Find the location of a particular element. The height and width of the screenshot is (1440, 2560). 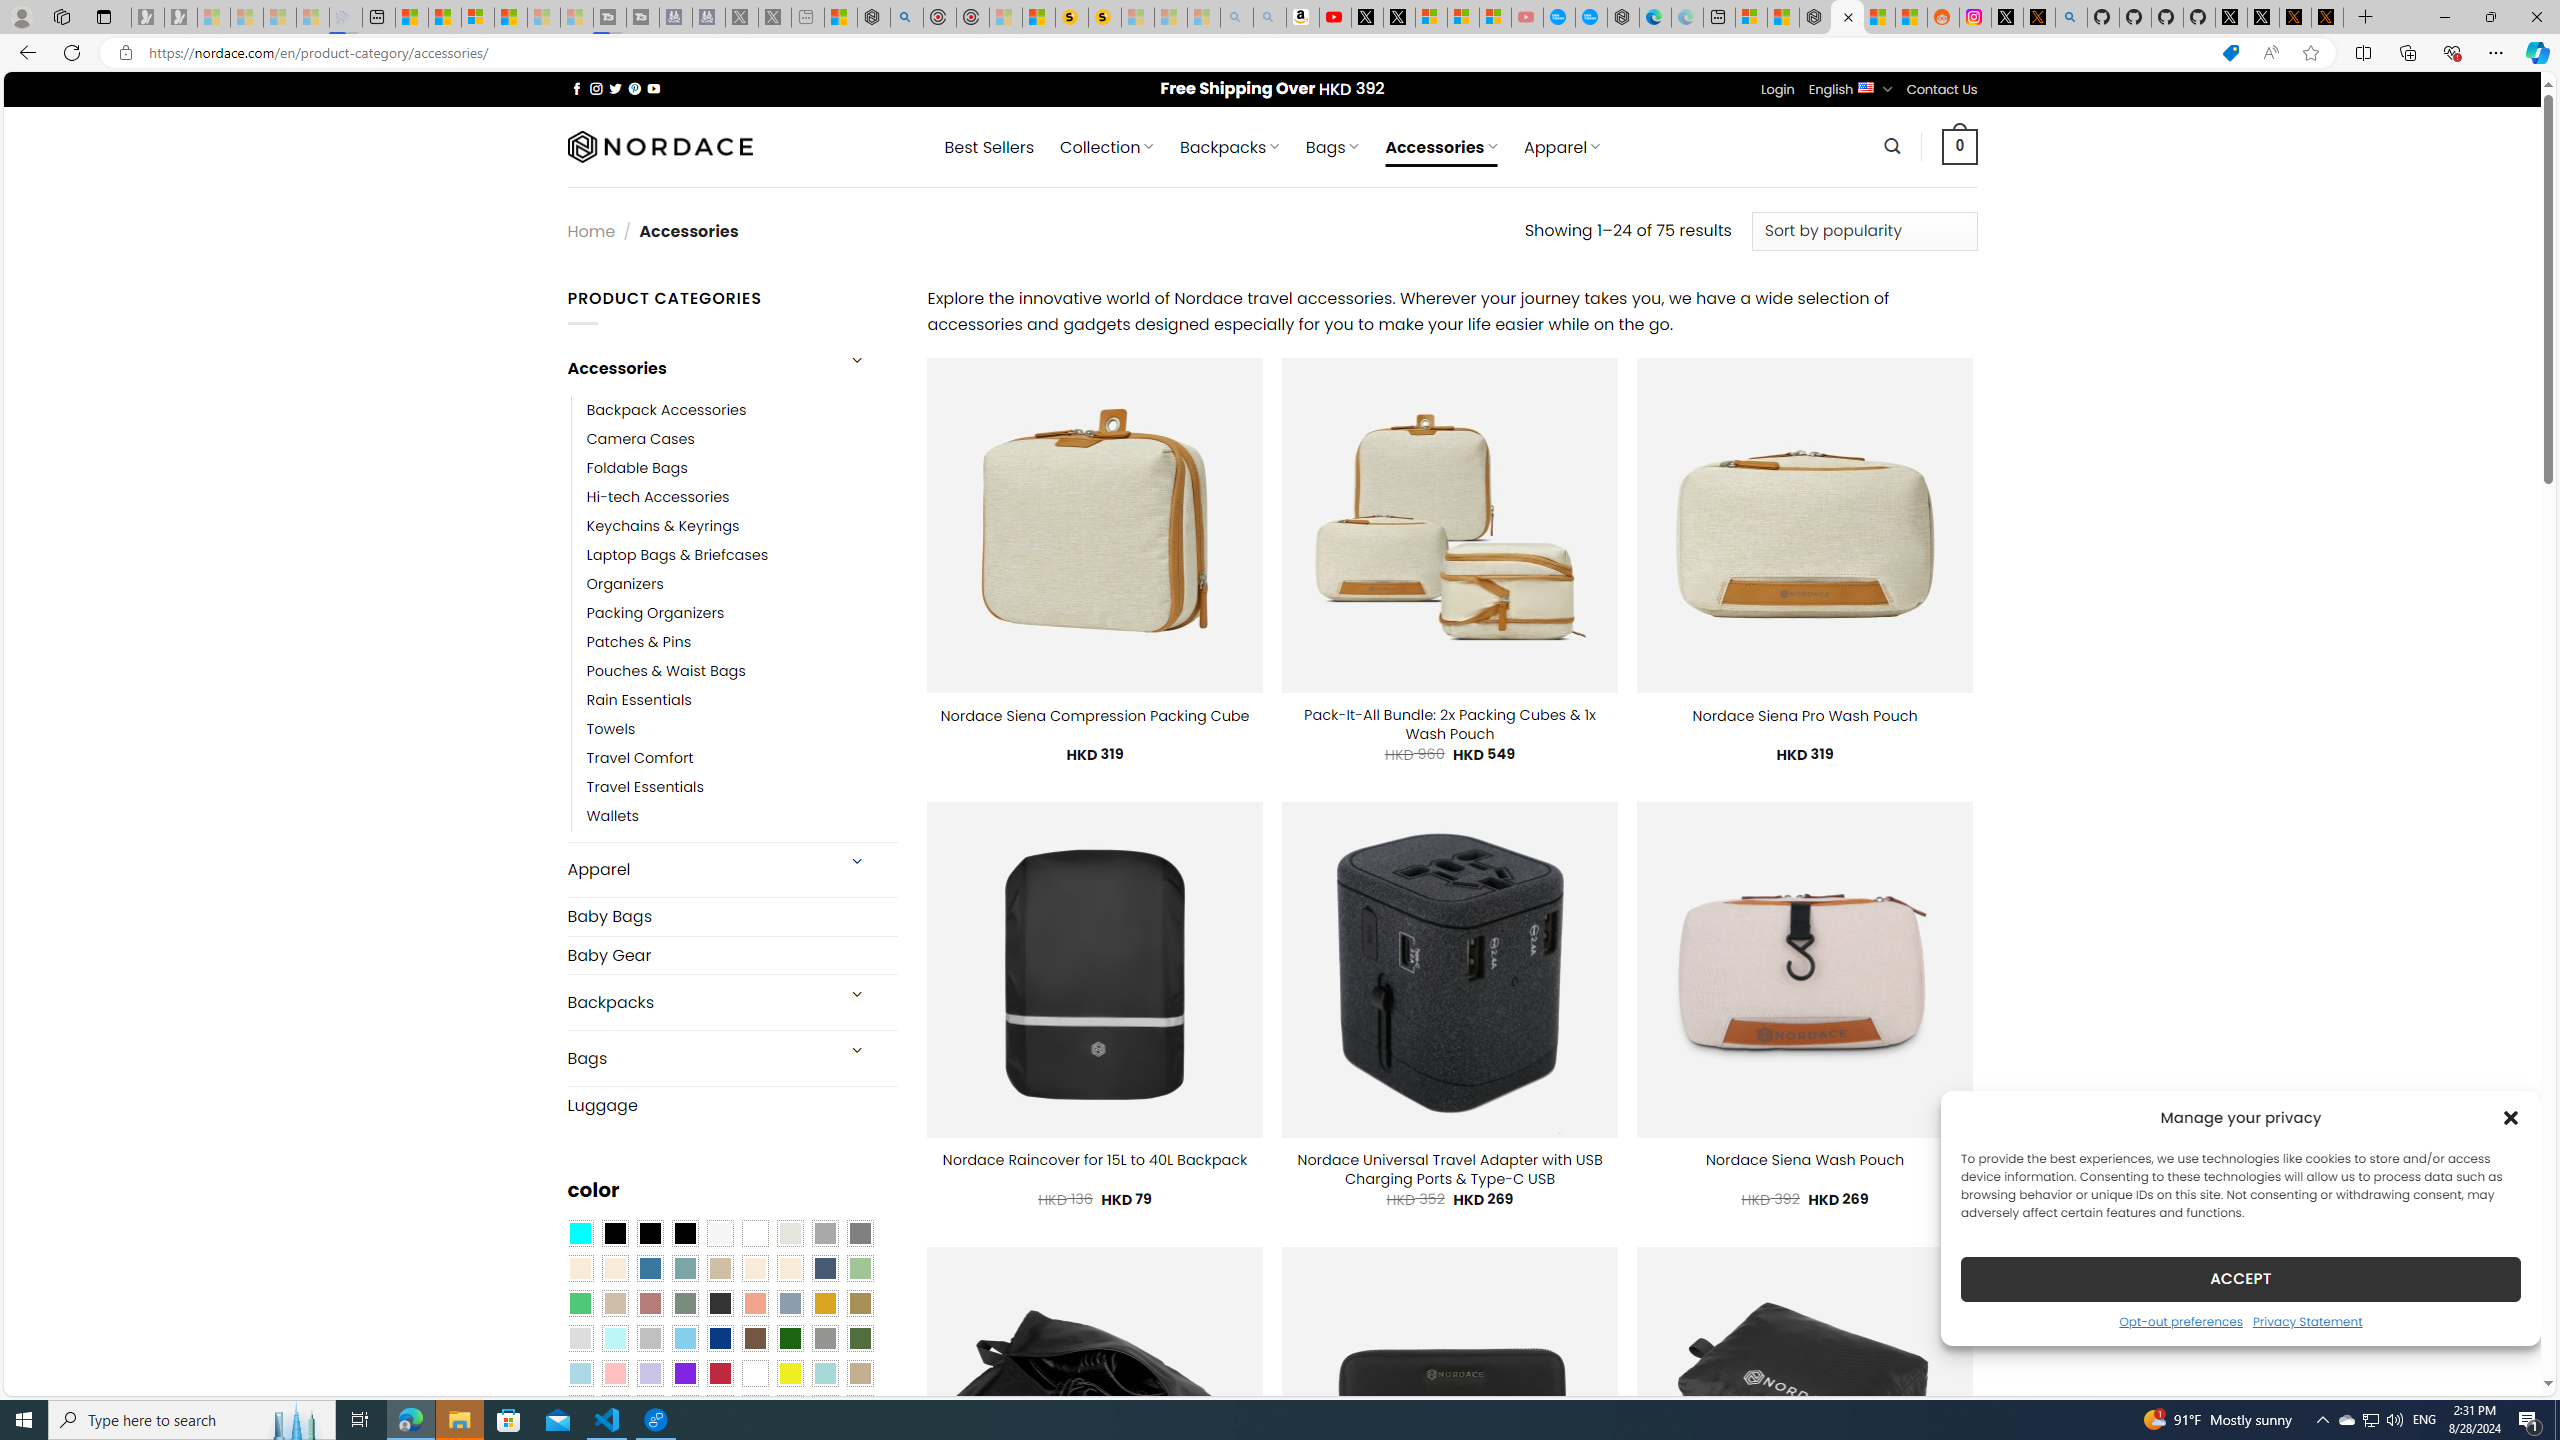

English is located at coordinates (1866, 86).